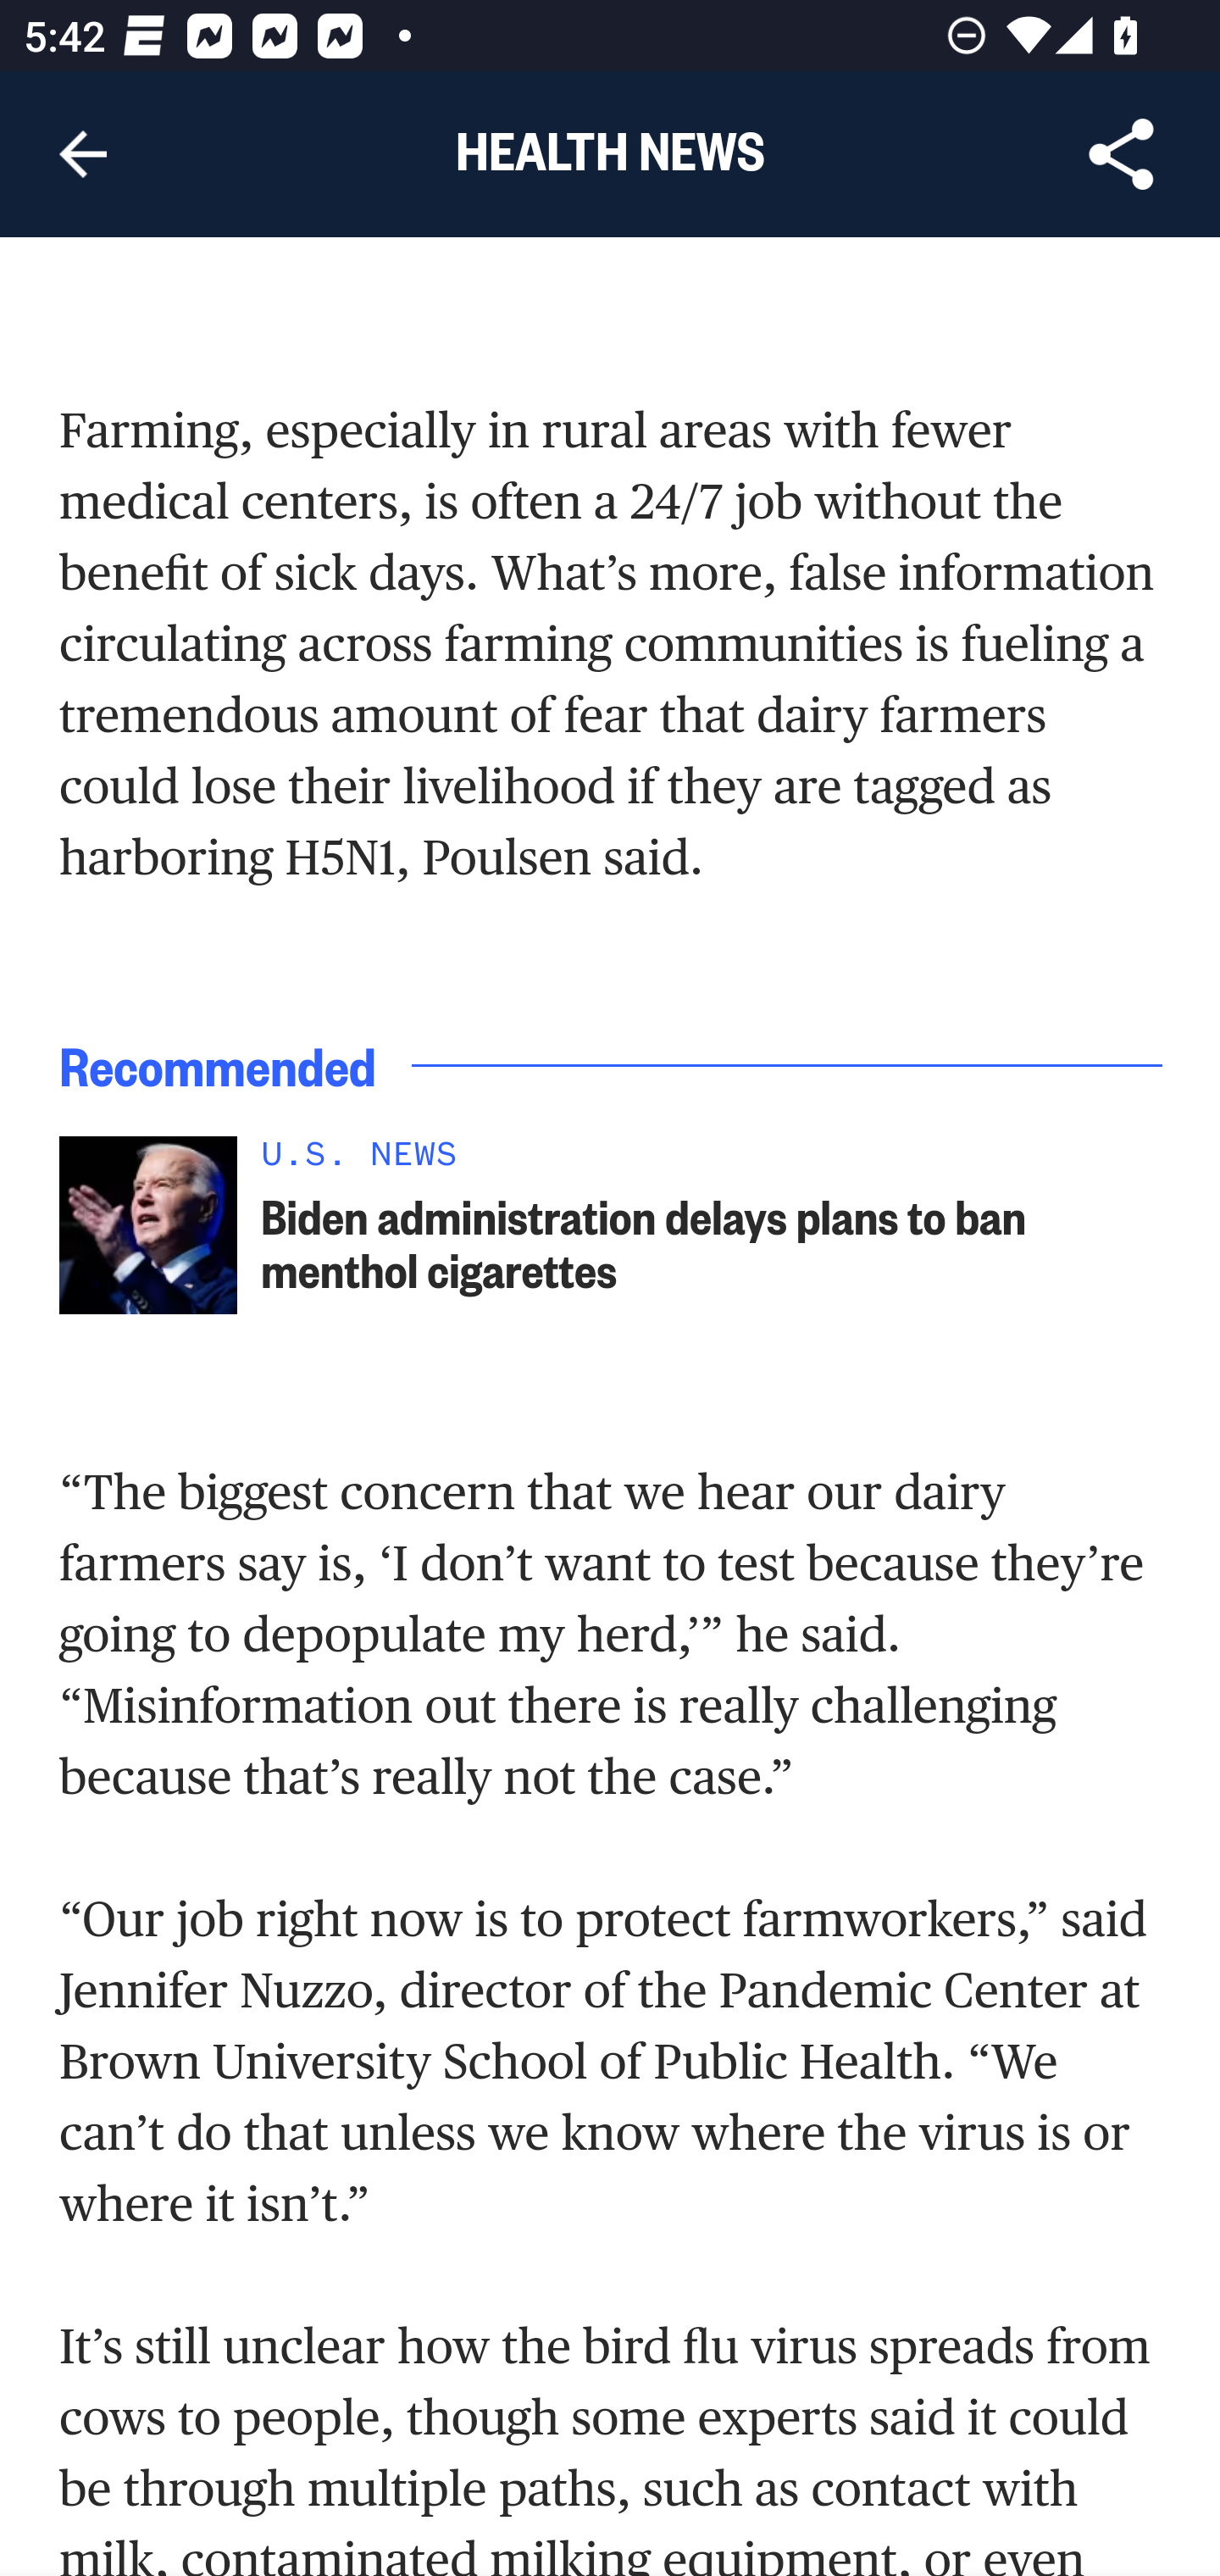  What do you see at coordinates (1122, 154) in the screenshot?
I see `Share Article, button` at bounding box center [1122, 154].